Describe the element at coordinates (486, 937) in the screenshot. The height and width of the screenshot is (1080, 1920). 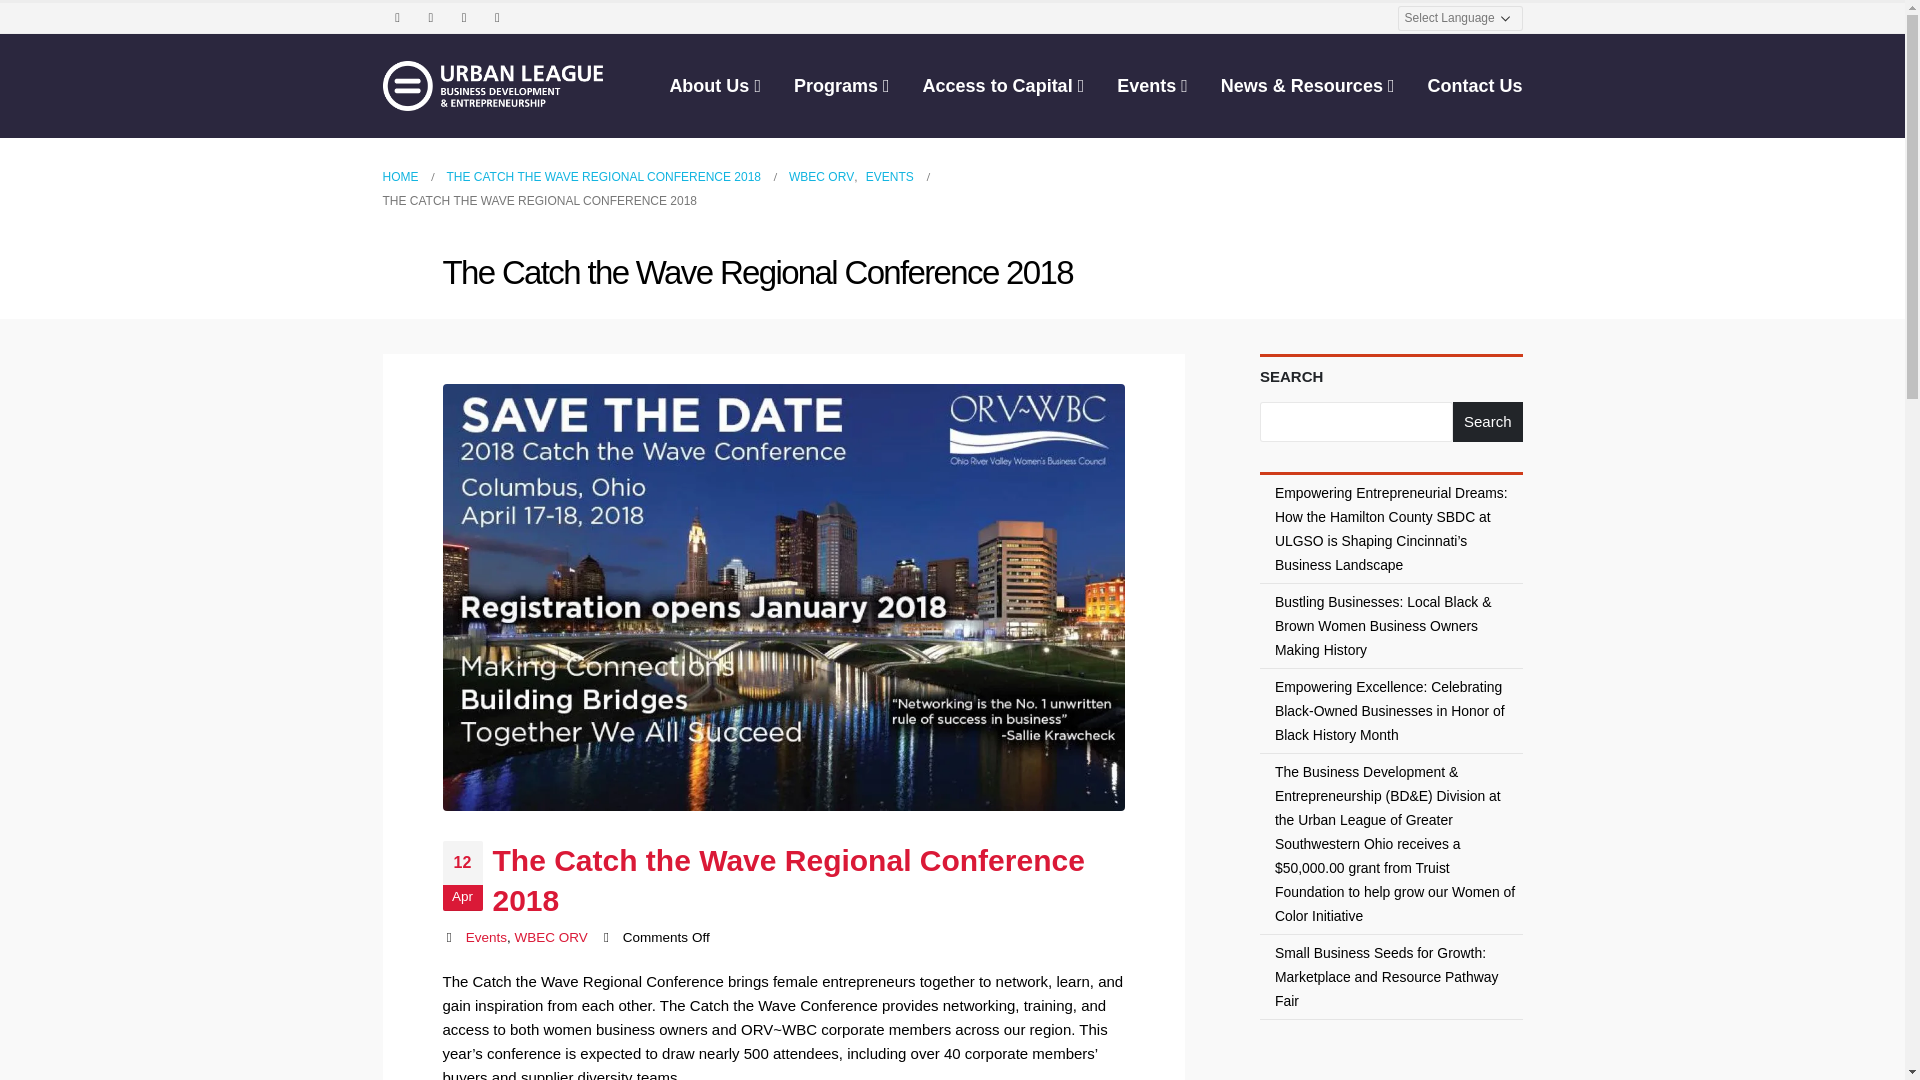
I see `Events` at that location.